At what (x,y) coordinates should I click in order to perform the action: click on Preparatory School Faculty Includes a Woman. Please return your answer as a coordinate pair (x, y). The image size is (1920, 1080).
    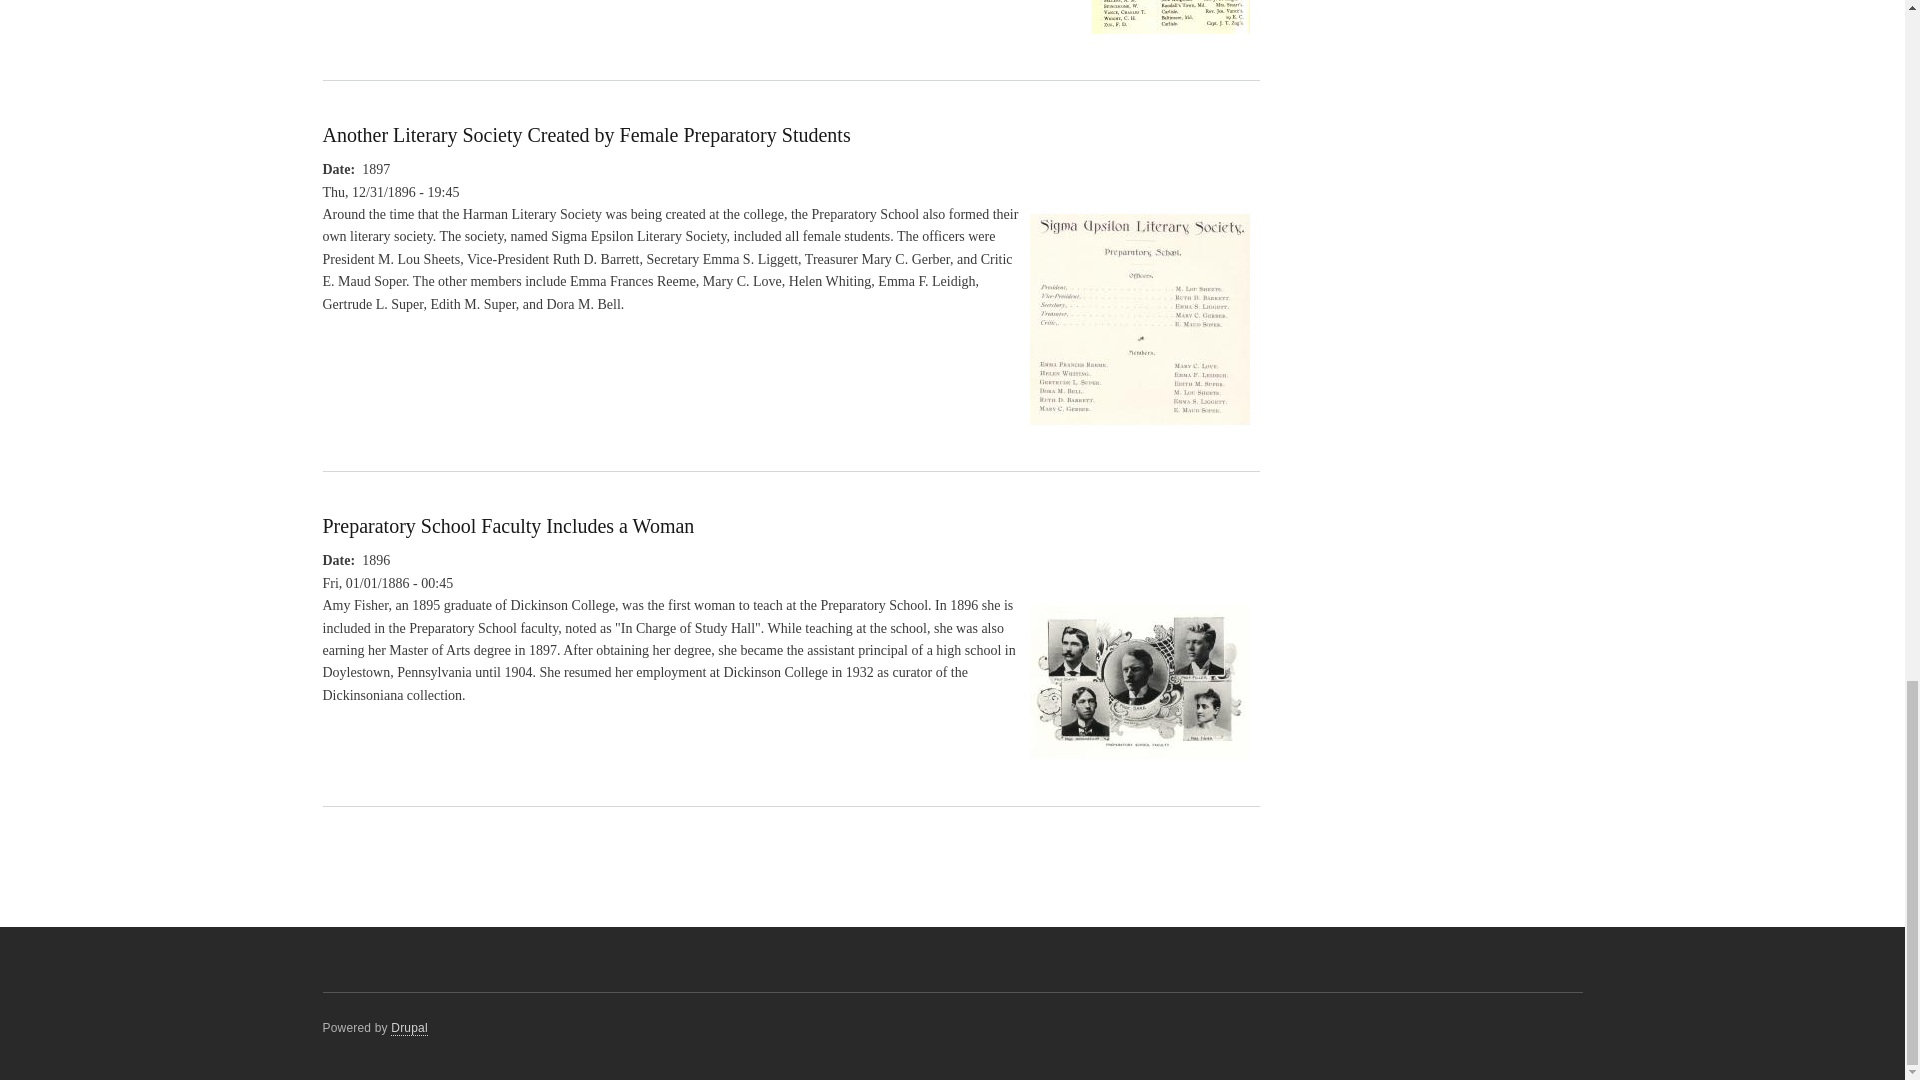
    Looking at the image, I should click on (1139, 768).